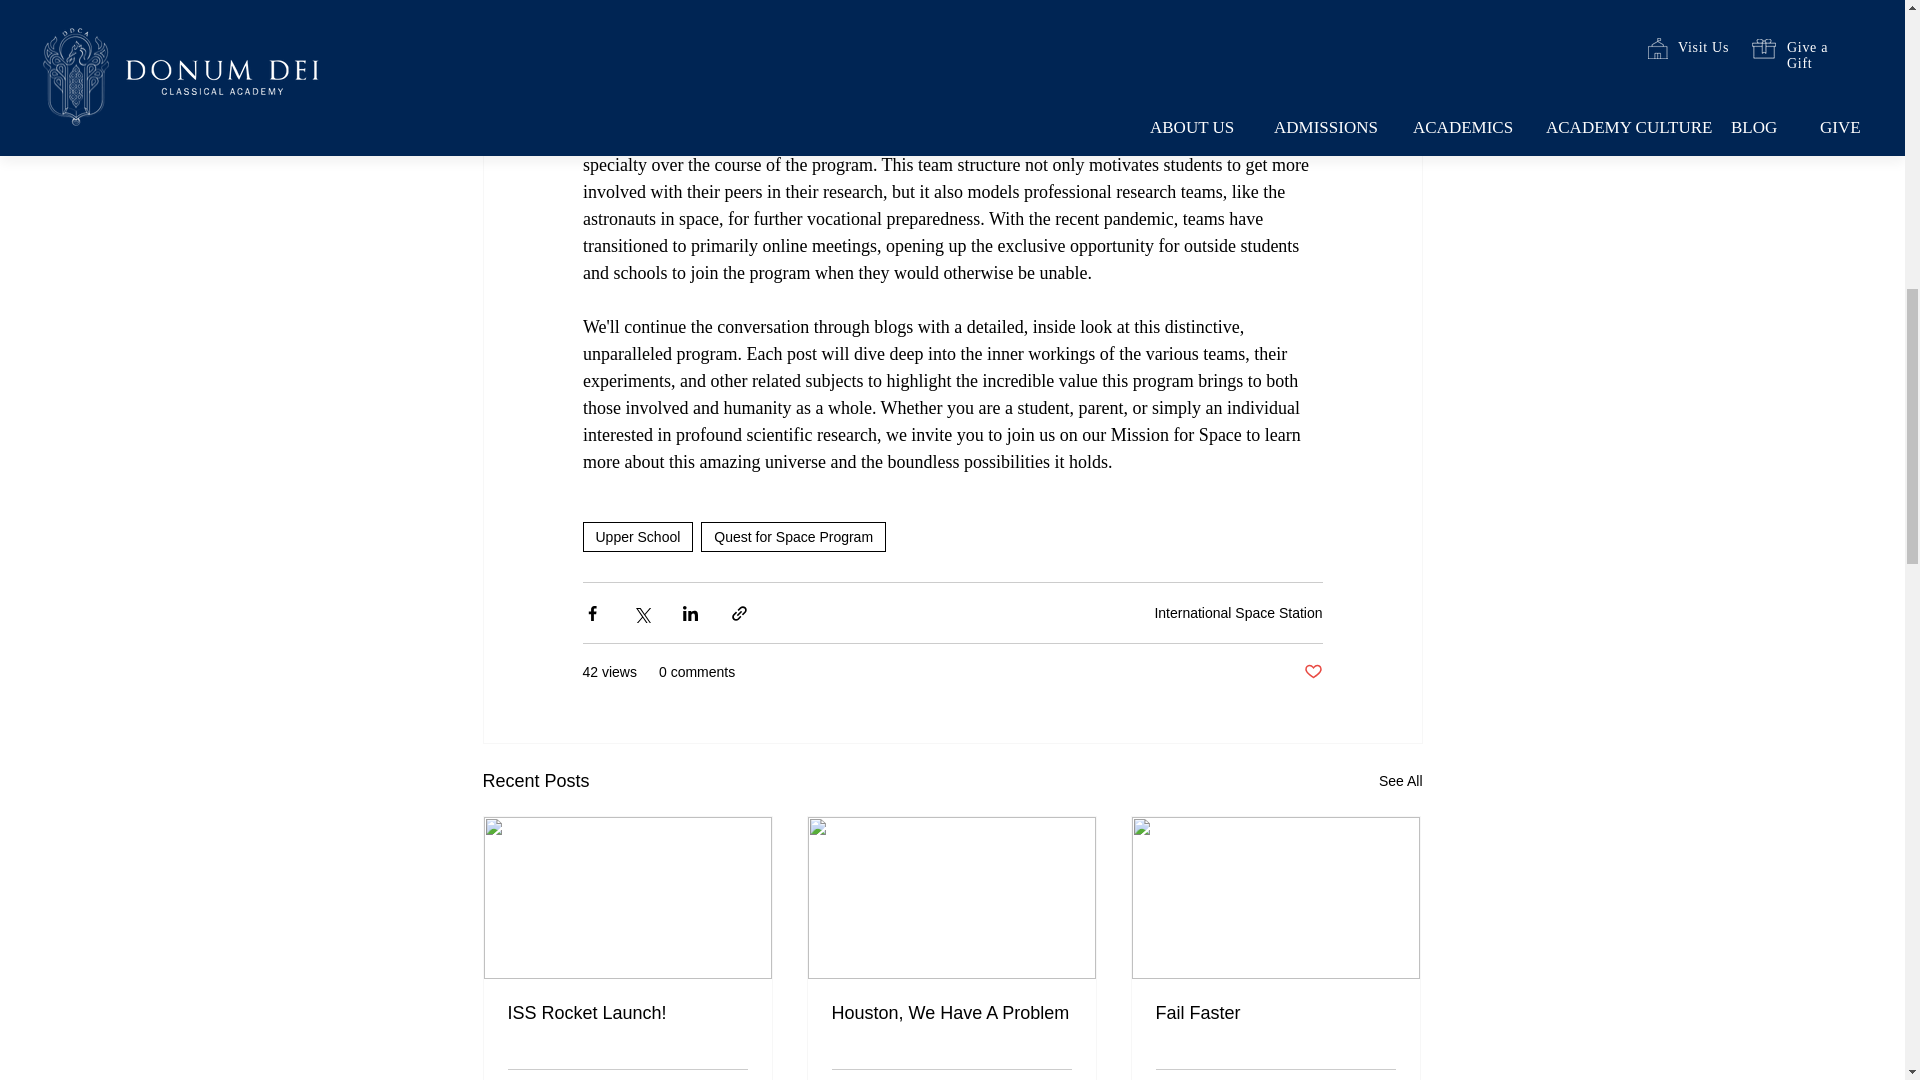  Describe the element at coordinates (637, 536) in the screenshot. I see `Upper School` at that location.